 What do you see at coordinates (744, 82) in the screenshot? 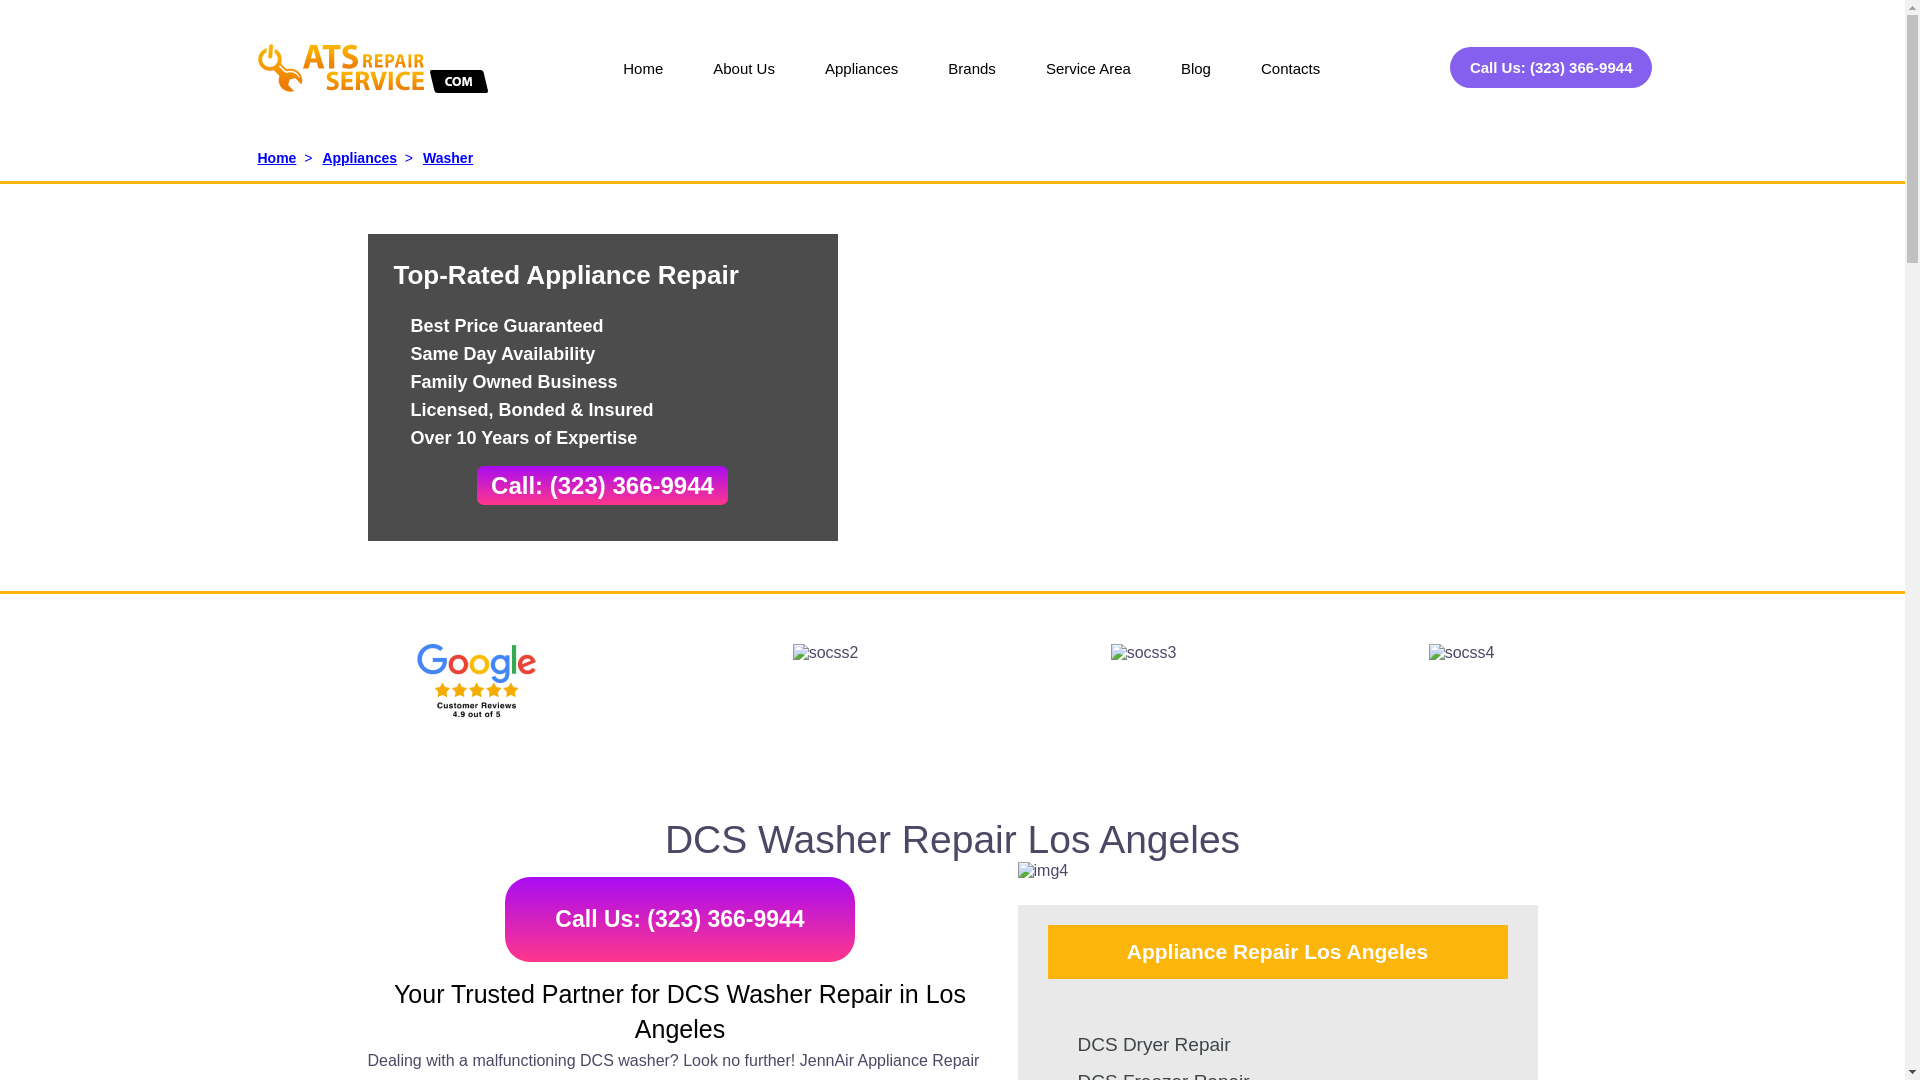
I see `About Us` at bounding box center [744, 82].